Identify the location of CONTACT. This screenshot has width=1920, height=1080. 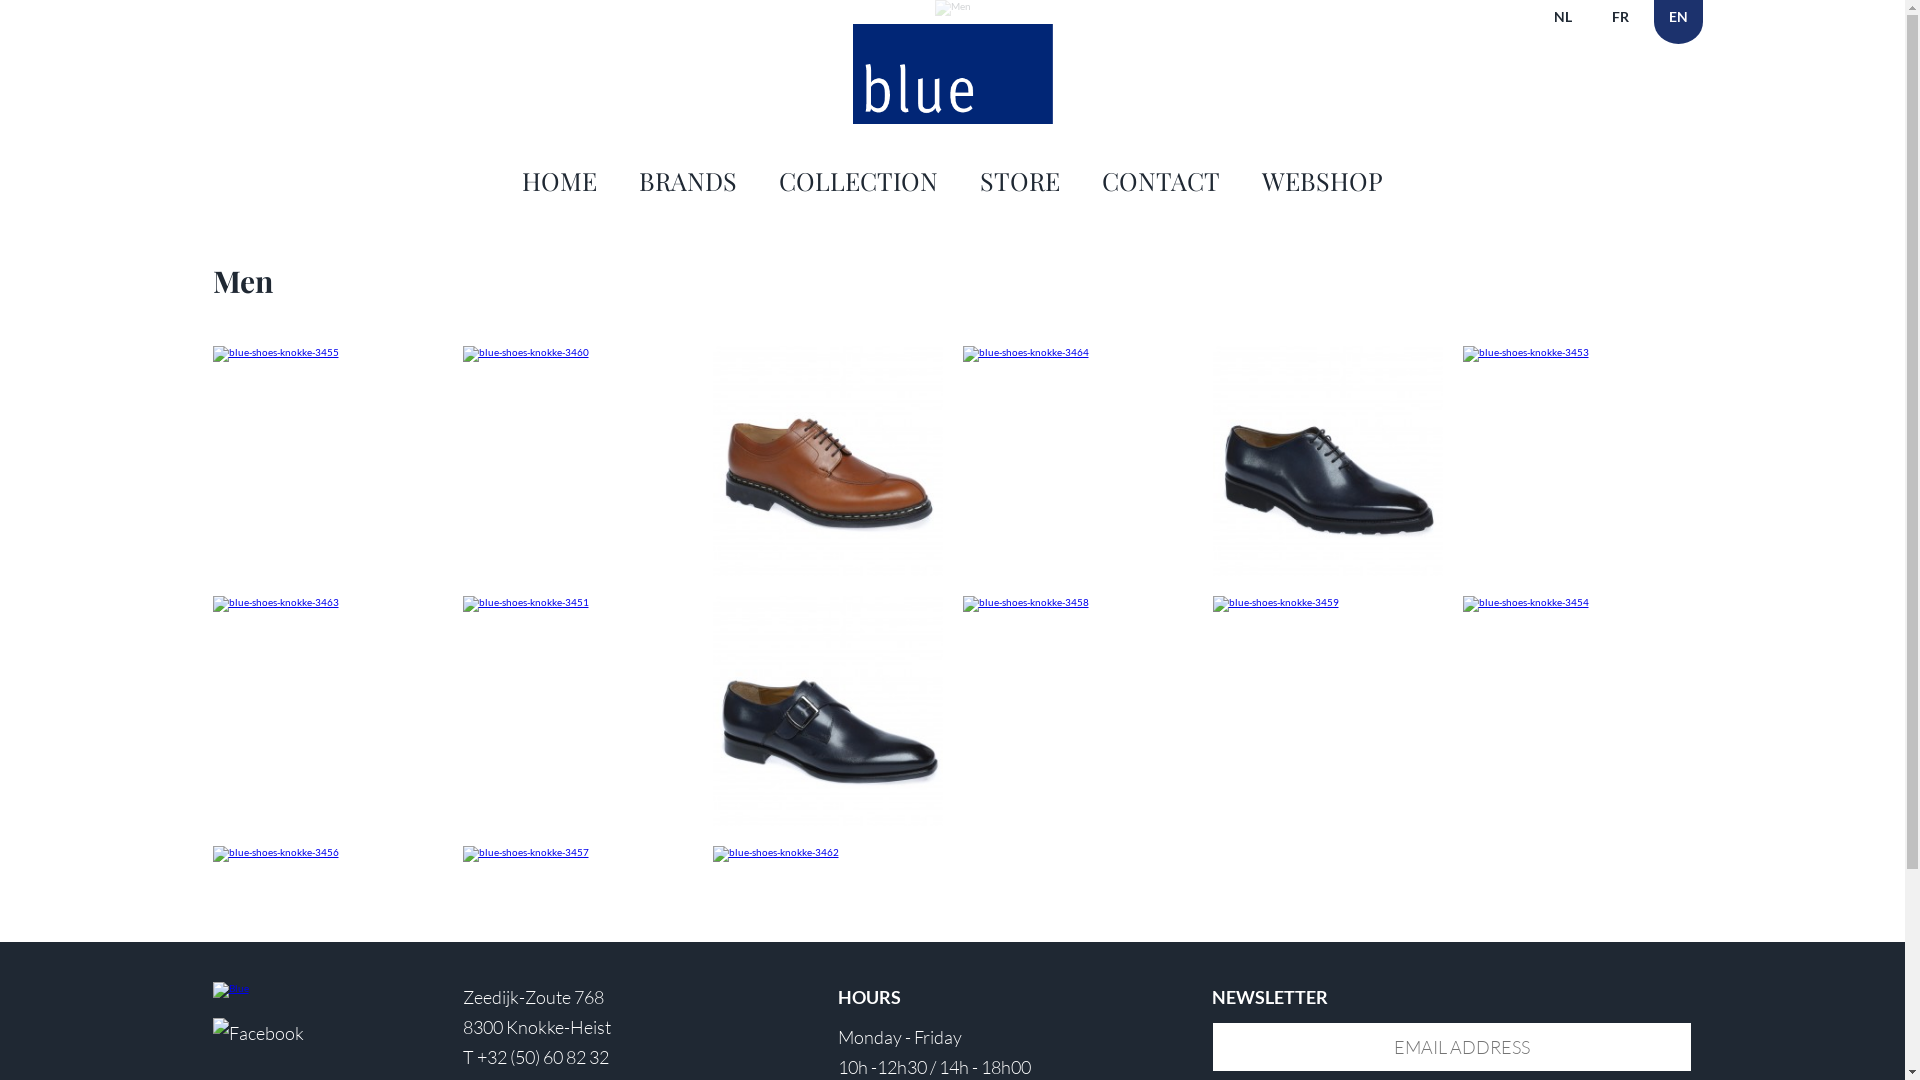
(1161, 180).